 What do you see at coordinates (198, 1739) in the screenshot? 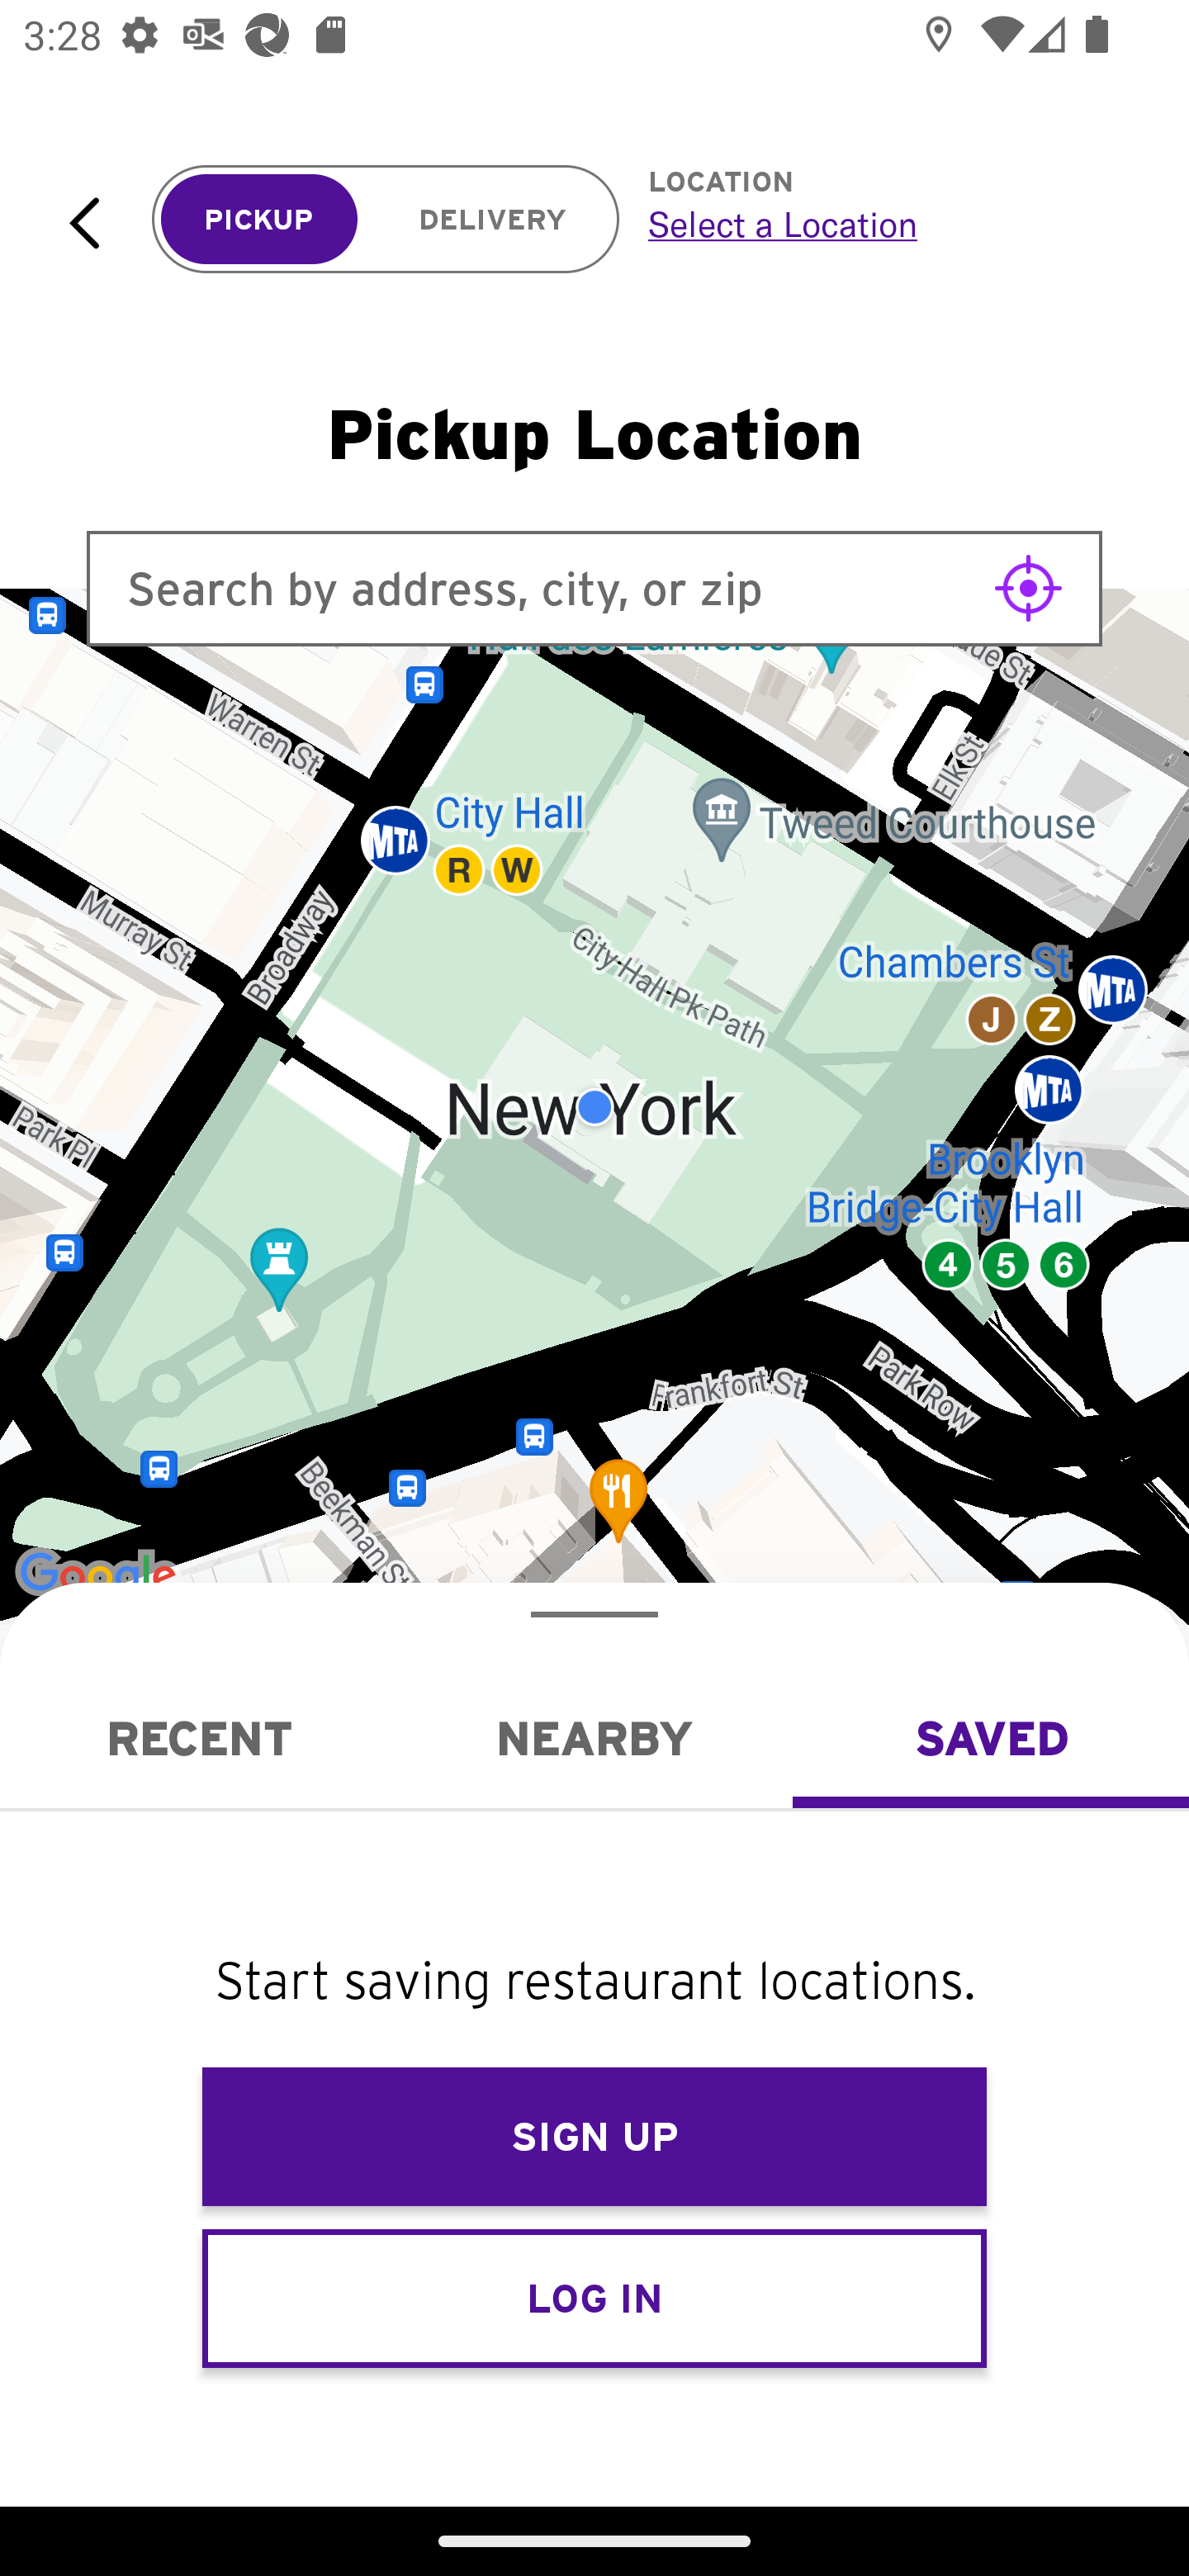
I see `Recent RECENT` at bounding box center [198, 1739].